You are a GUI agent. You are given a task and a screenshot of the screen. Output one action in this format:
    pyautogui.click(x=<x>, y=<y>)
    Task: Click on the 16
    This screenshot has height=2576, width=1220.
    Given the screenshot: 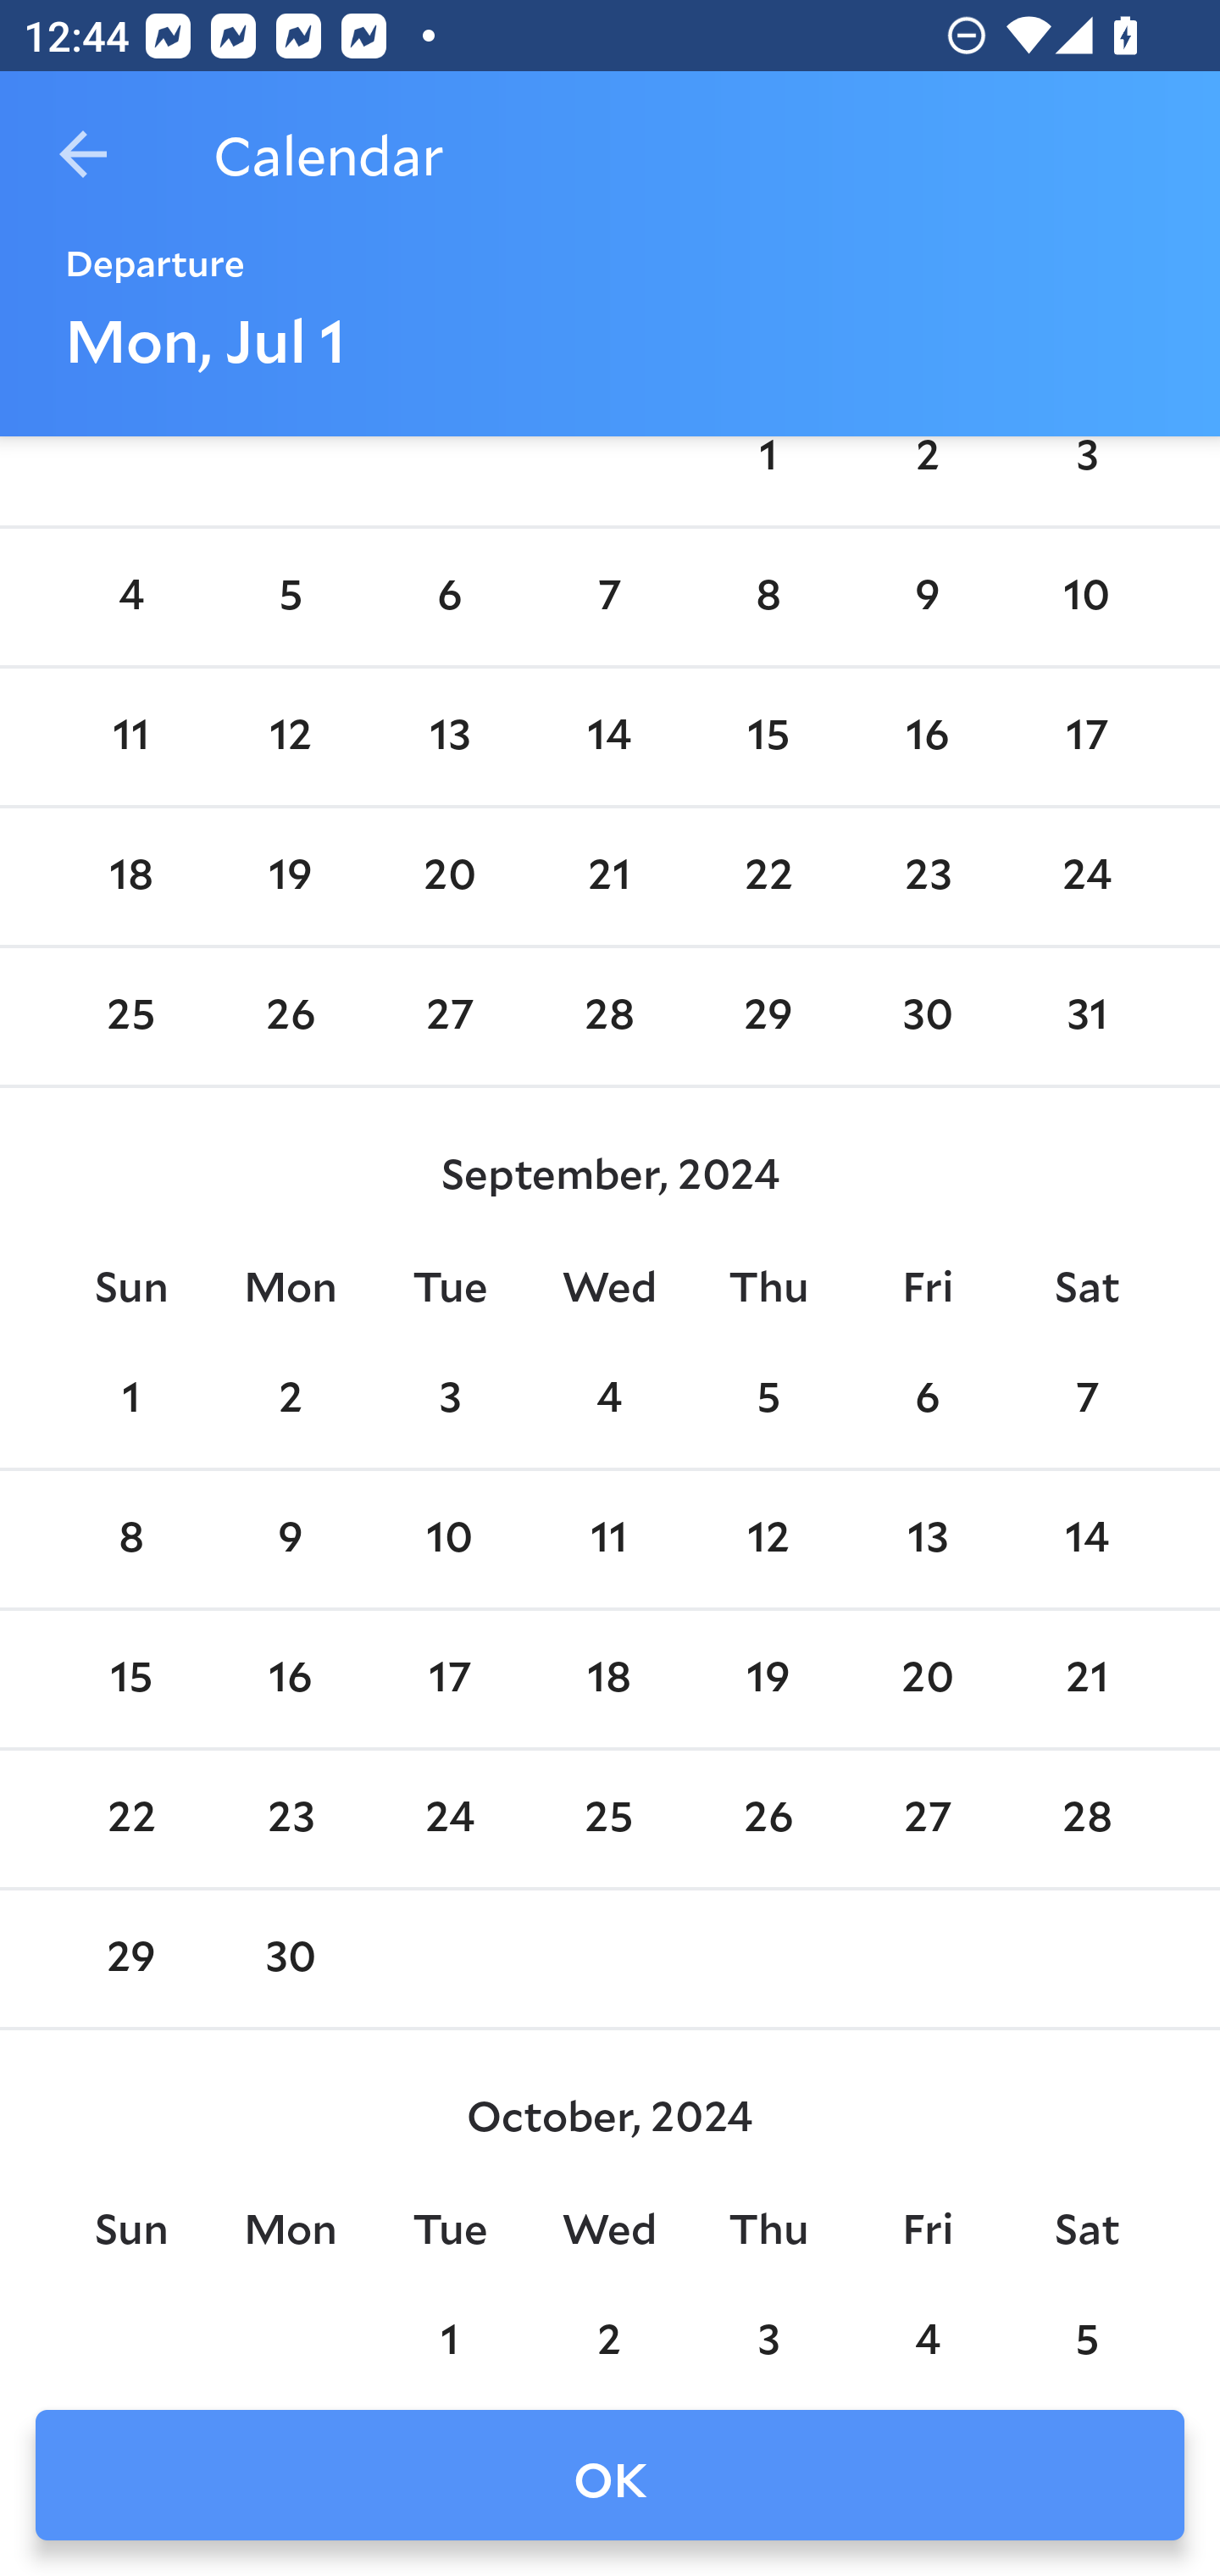 What is the action you would take?
    pyautogui.click(x=291, y=1679)
    